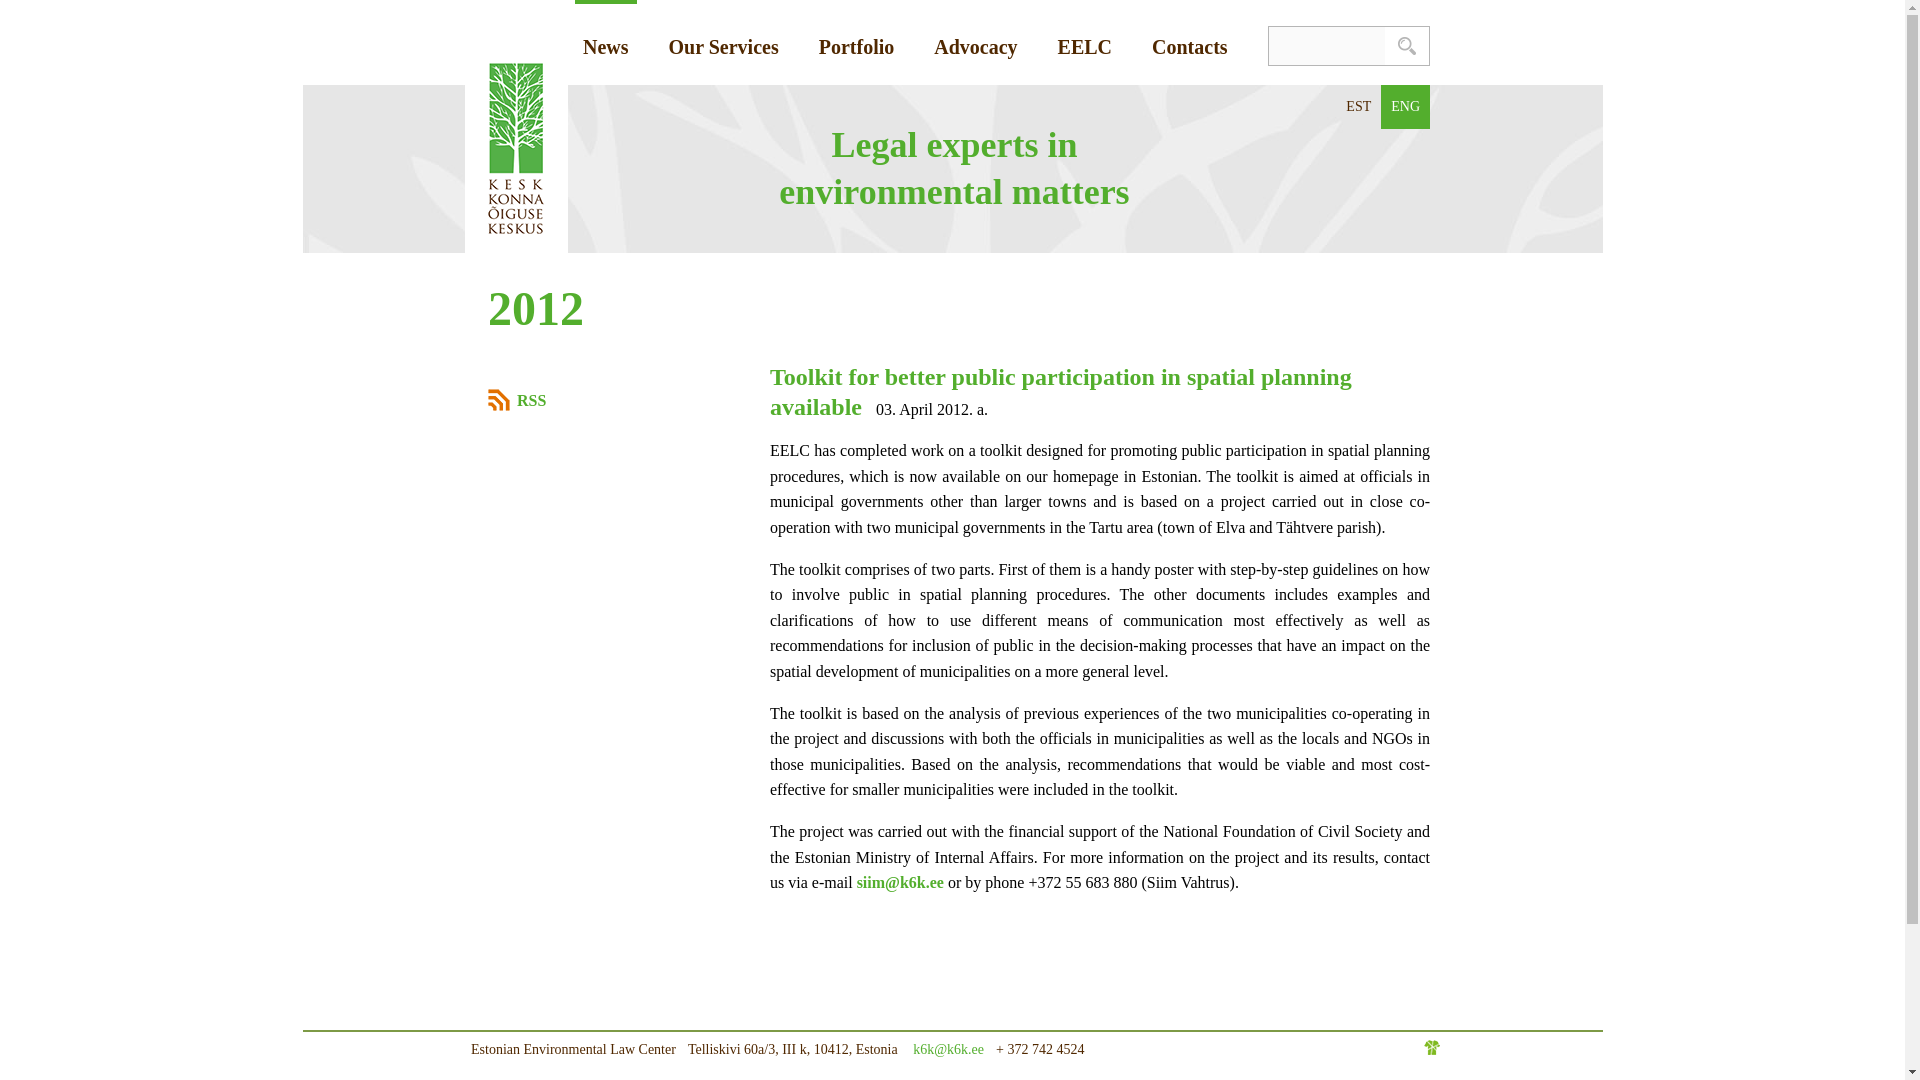 The width and height of the screenshot is (1920, 1080). Describe the element at coordinates (1358, 106) in the screenshot. I see `EST` at that location.